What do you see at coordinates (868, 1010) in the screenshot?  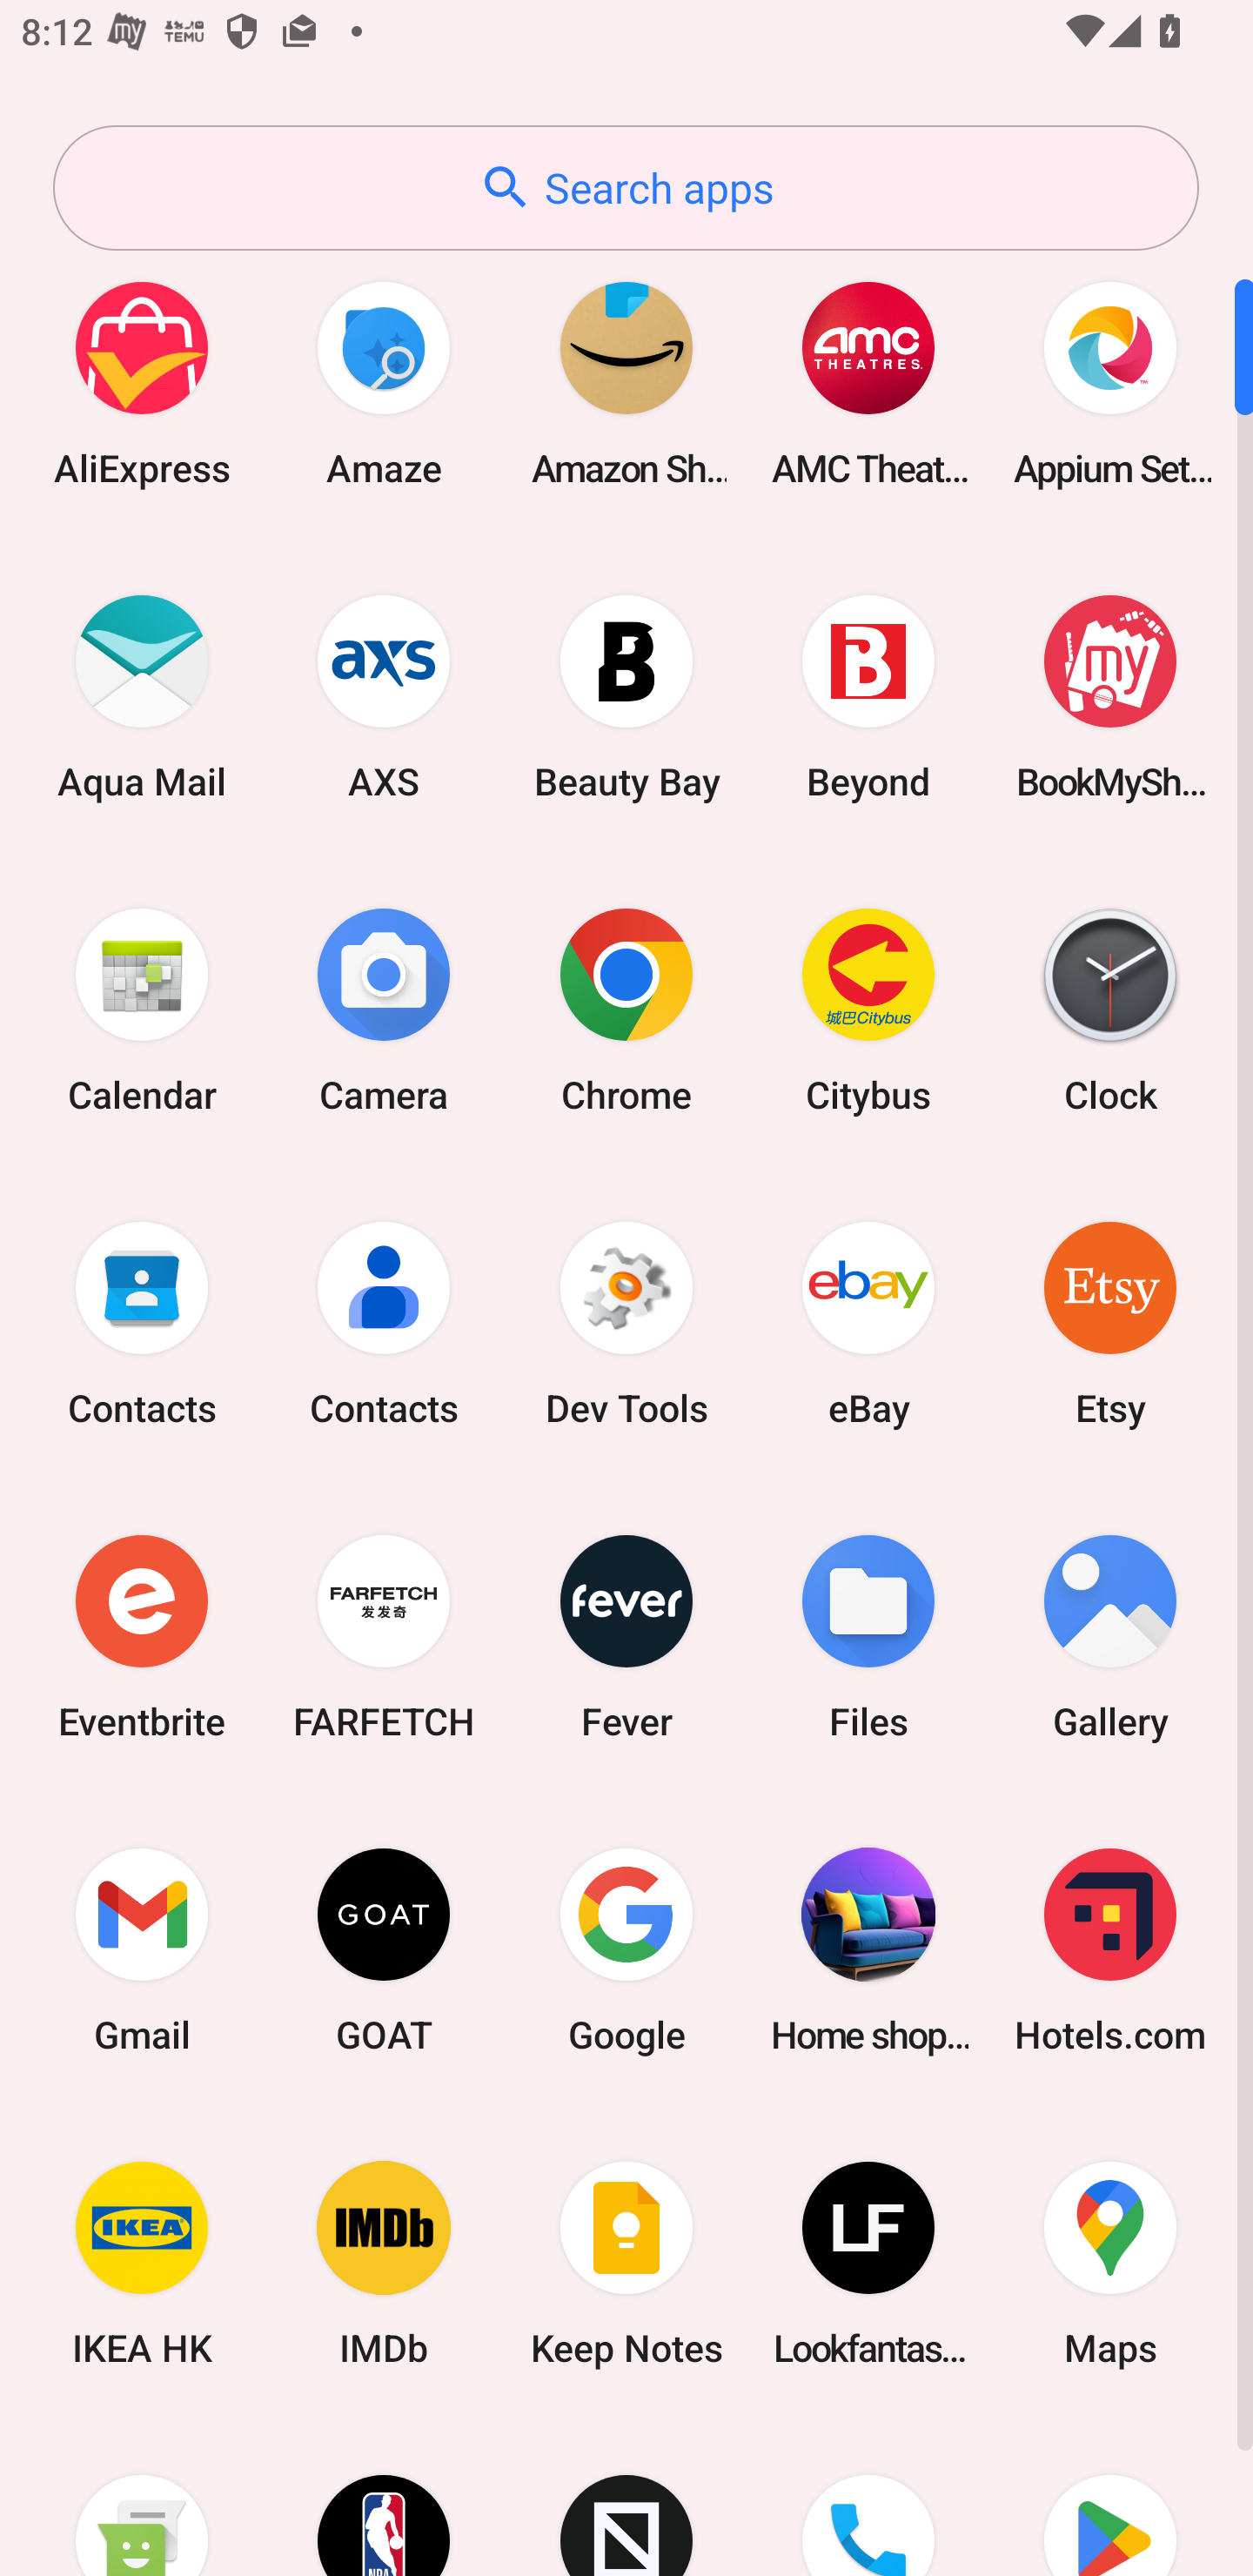 I see `Citybus` at bounding box center [868, 1010].